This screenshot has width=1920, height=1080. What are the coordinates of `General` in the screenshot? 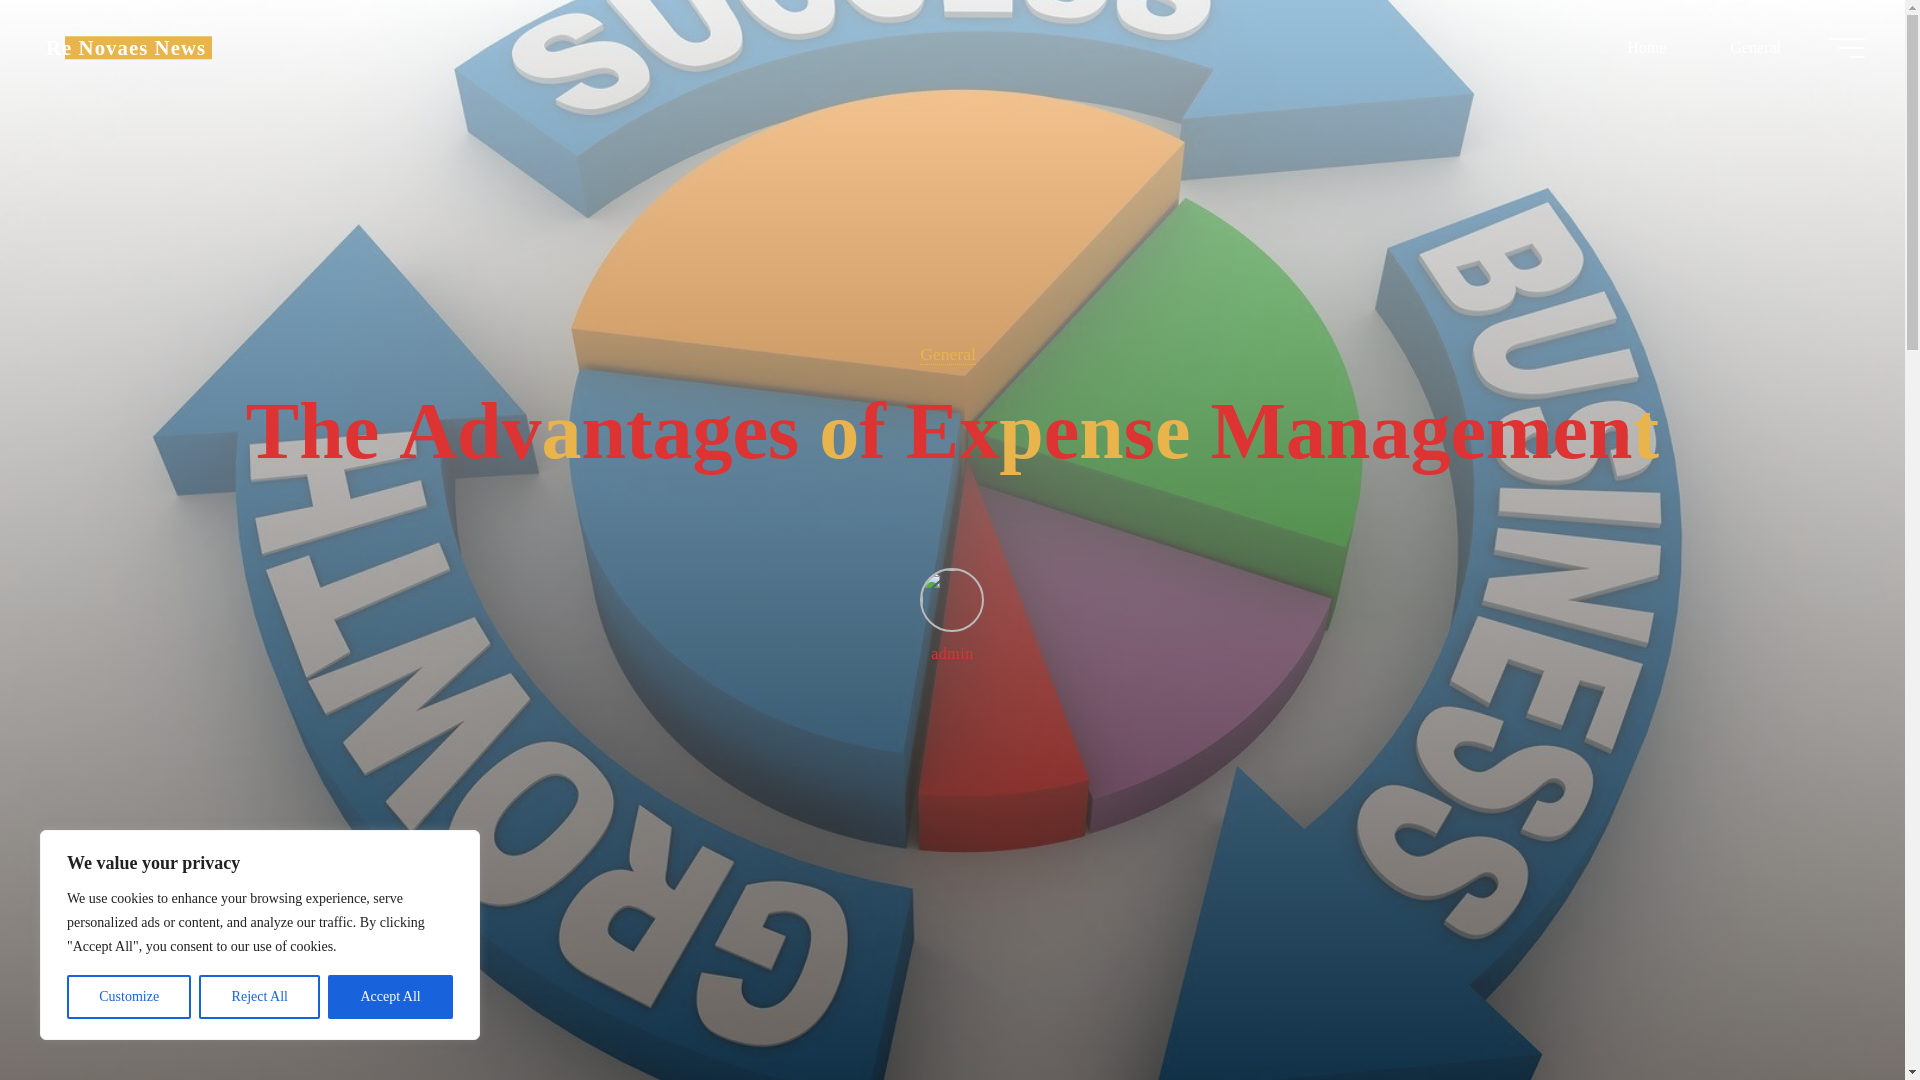 It's located at (1754, 47).